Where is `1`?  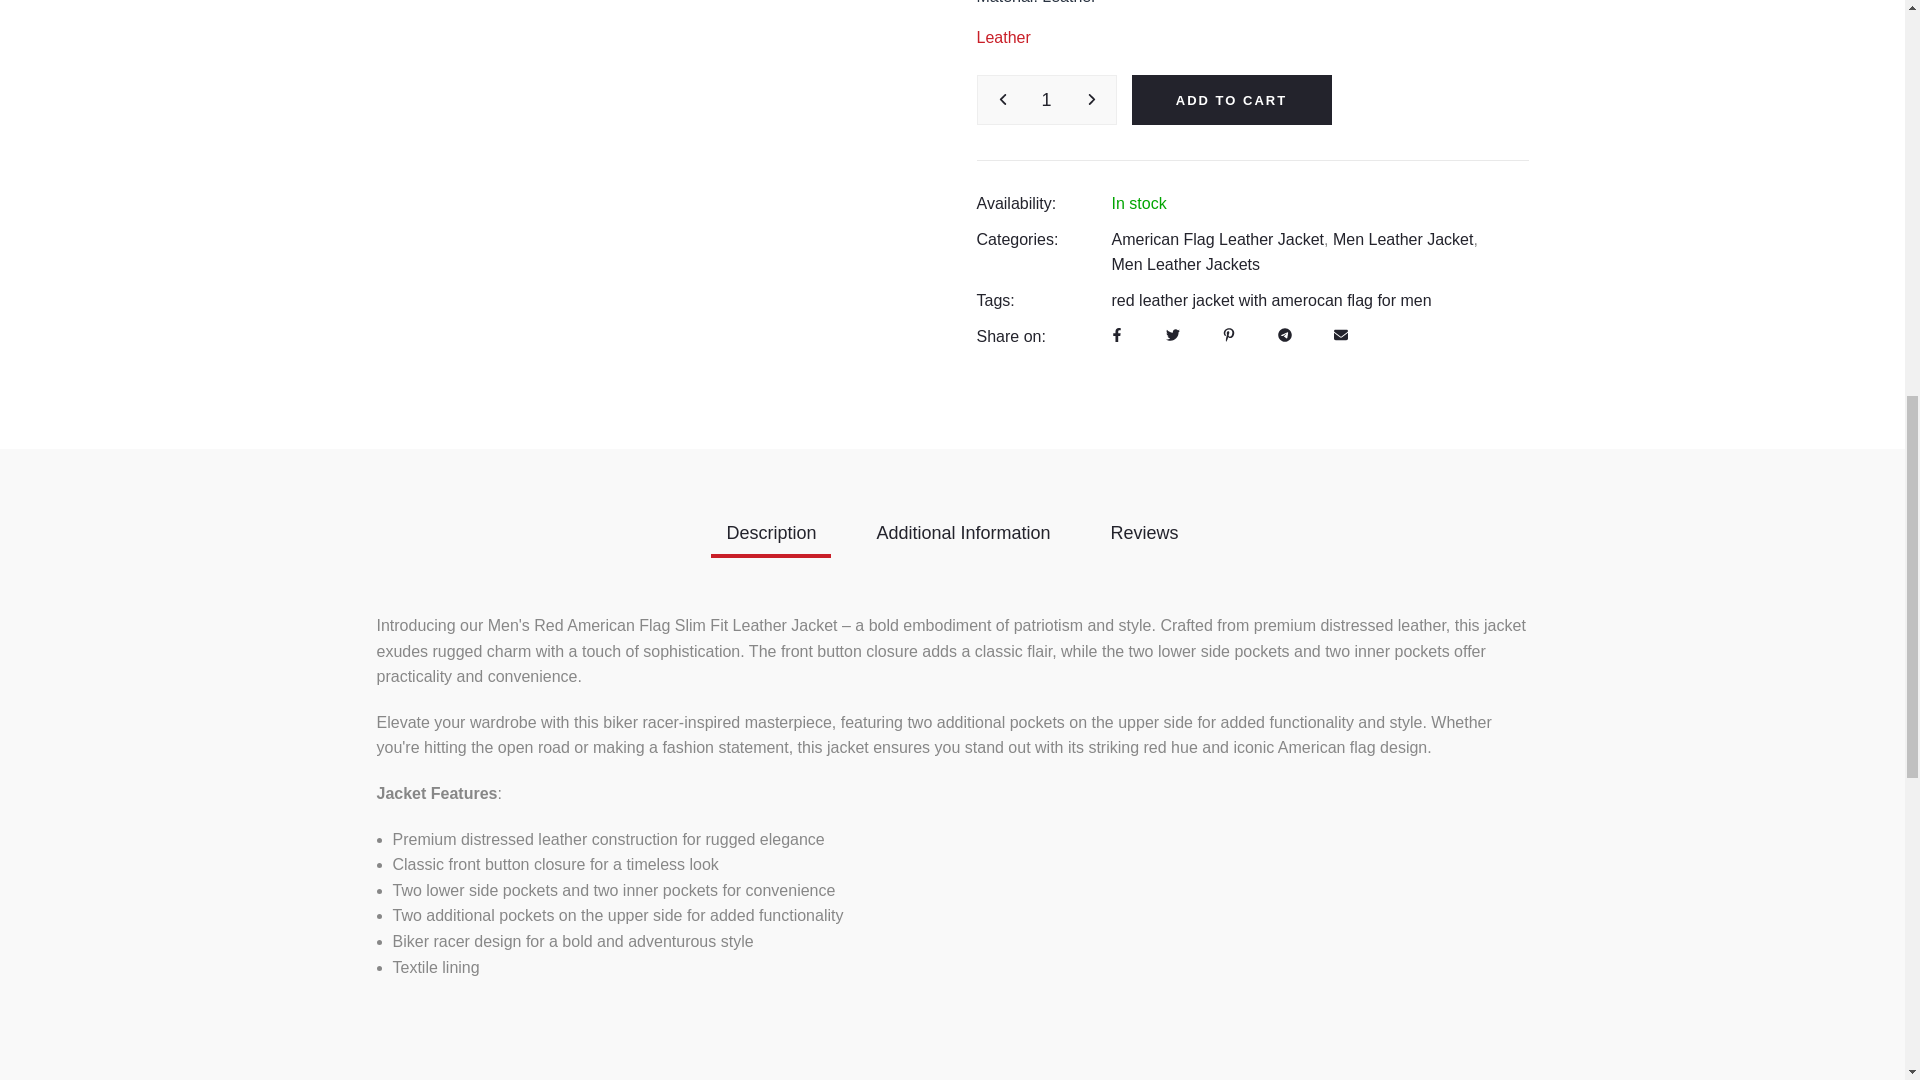 1 is located at coordinates (1046, 74).